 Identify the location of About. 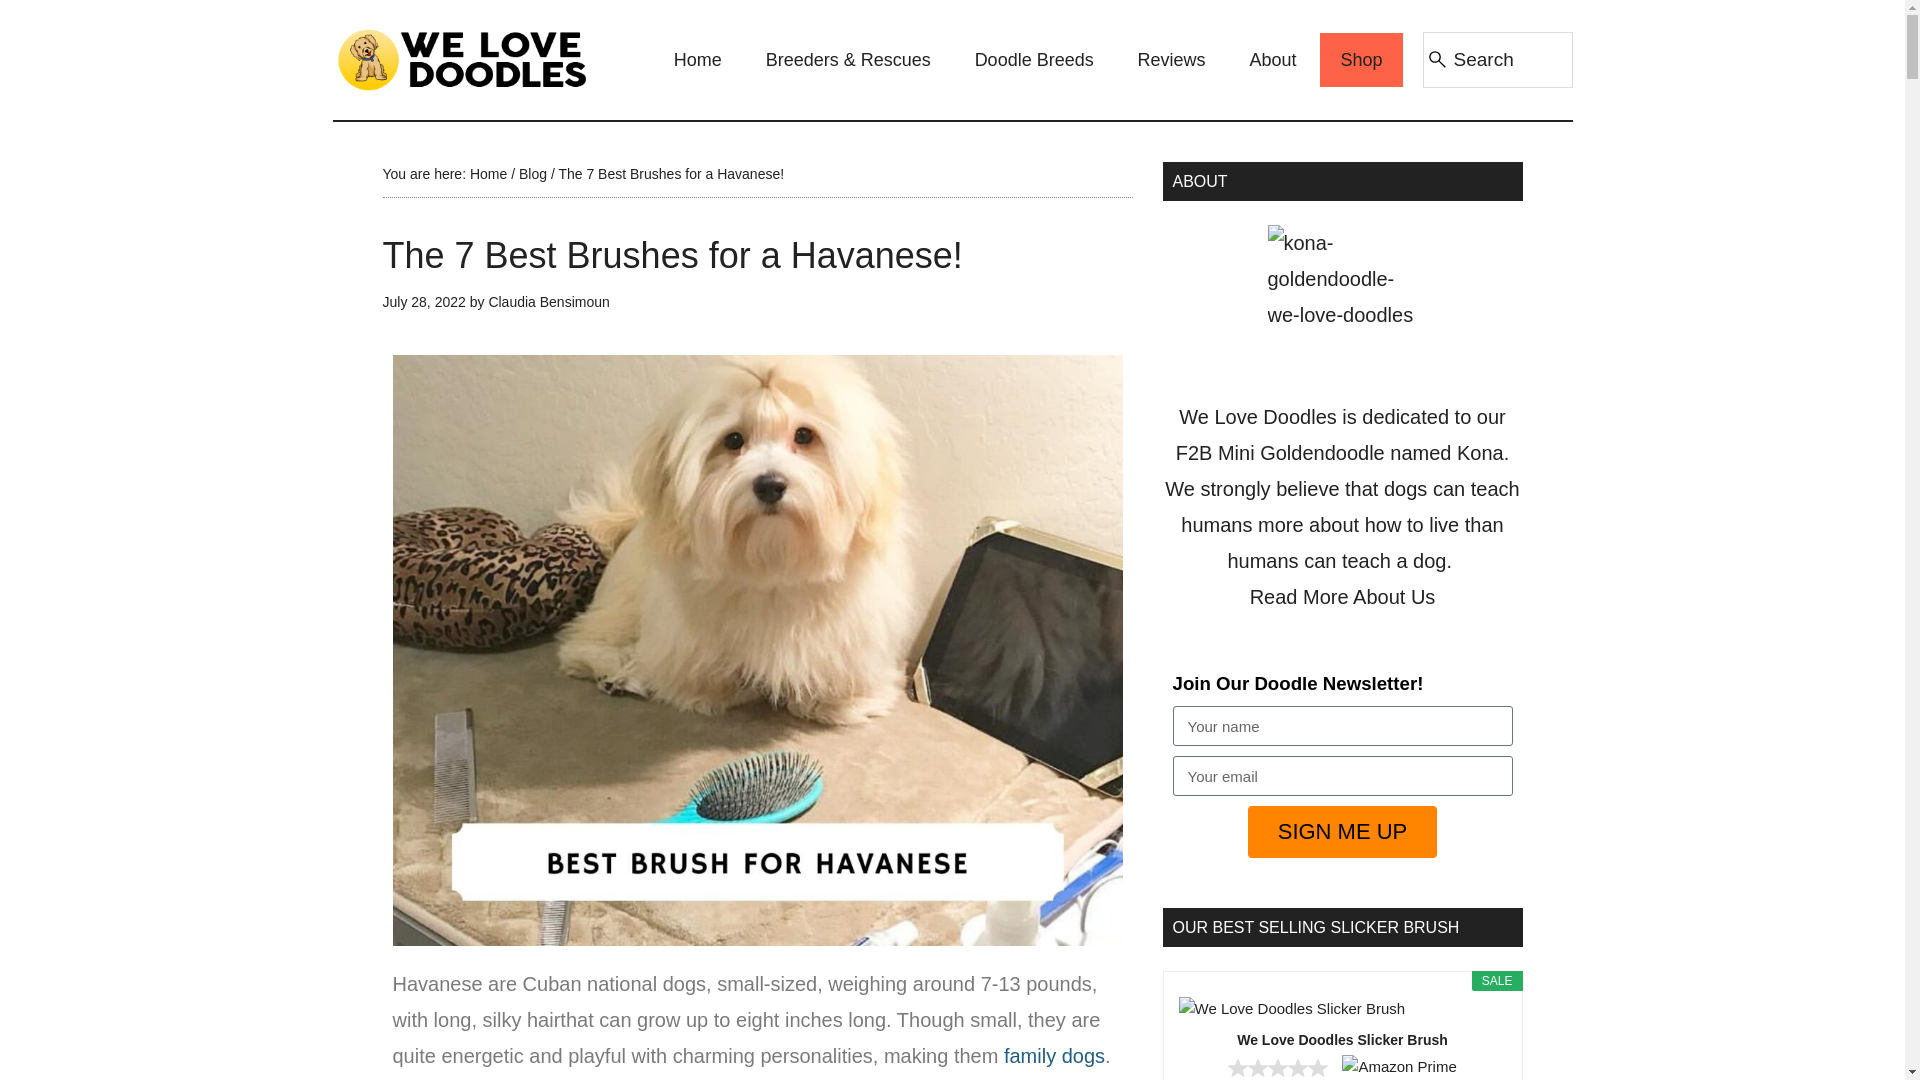
(1274, 60).